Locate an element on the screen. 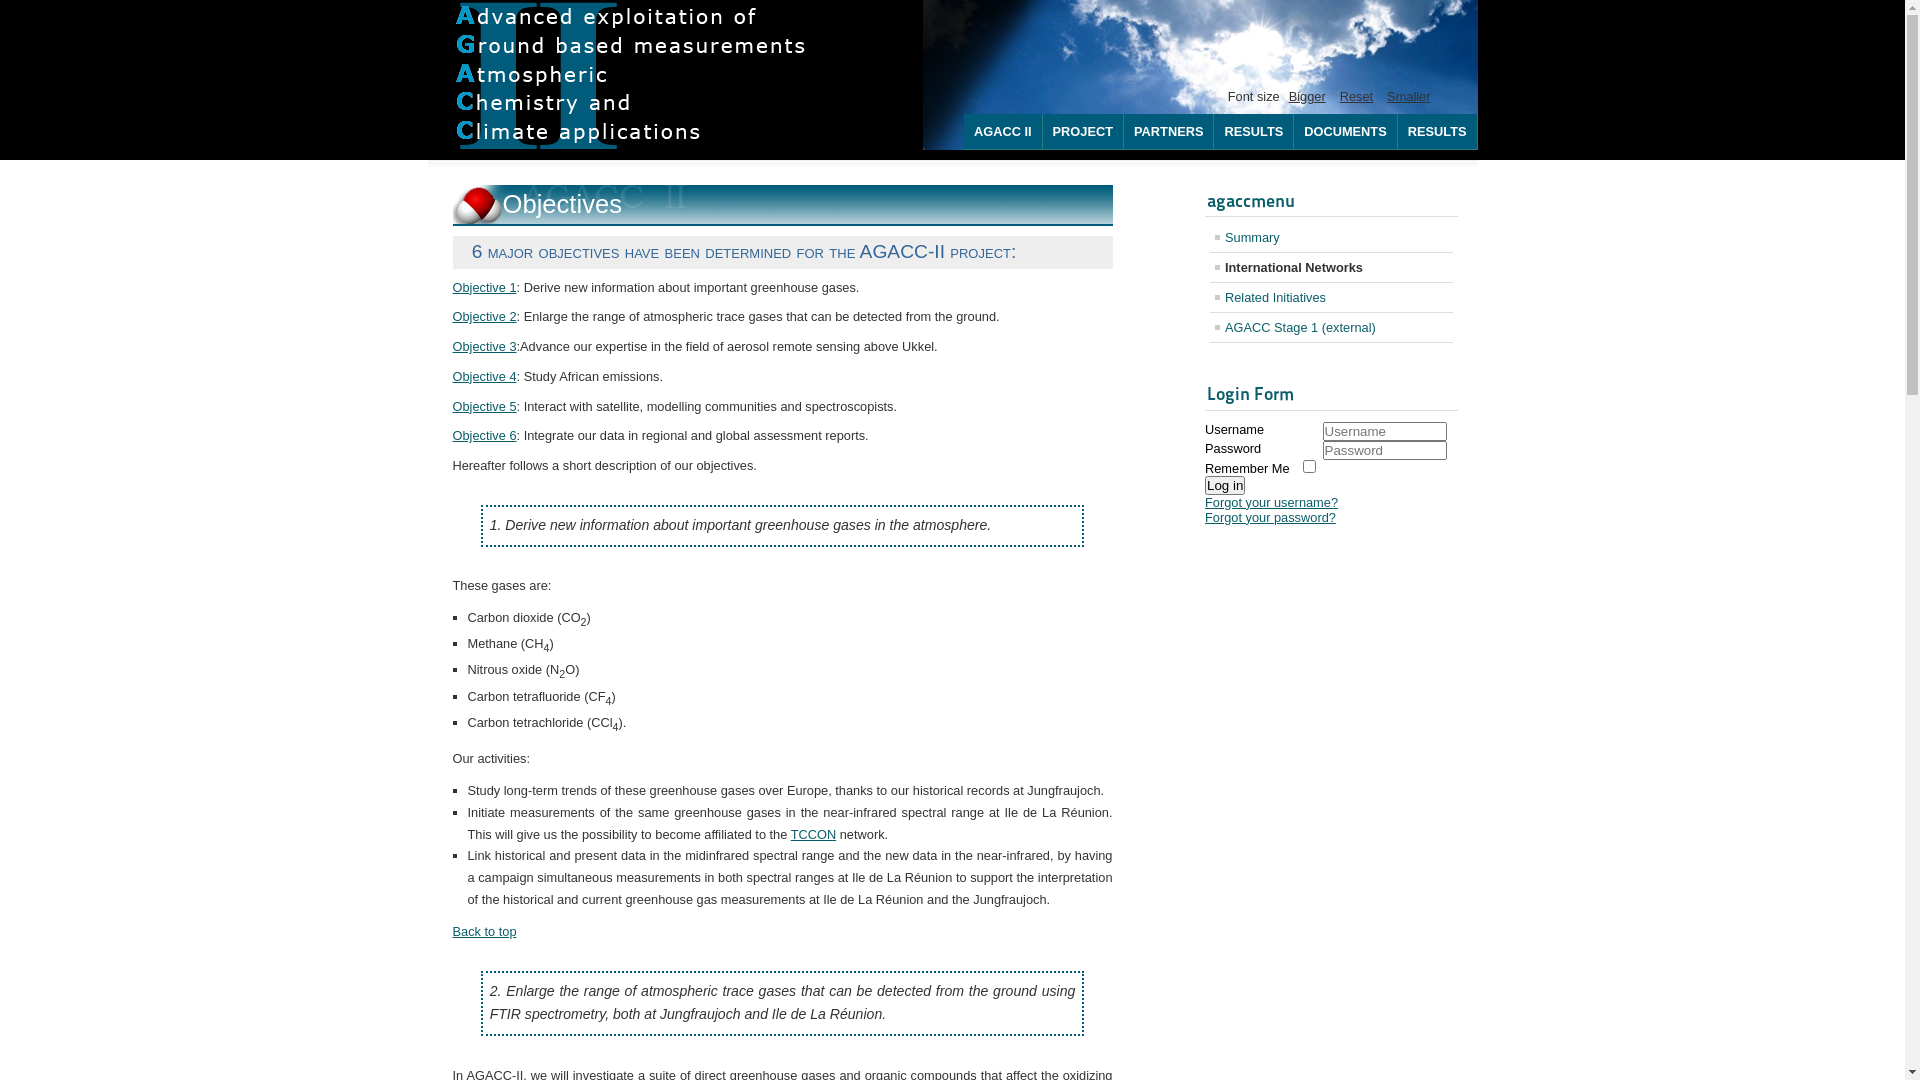  Objective 2 is located at coordinates (484, 316).